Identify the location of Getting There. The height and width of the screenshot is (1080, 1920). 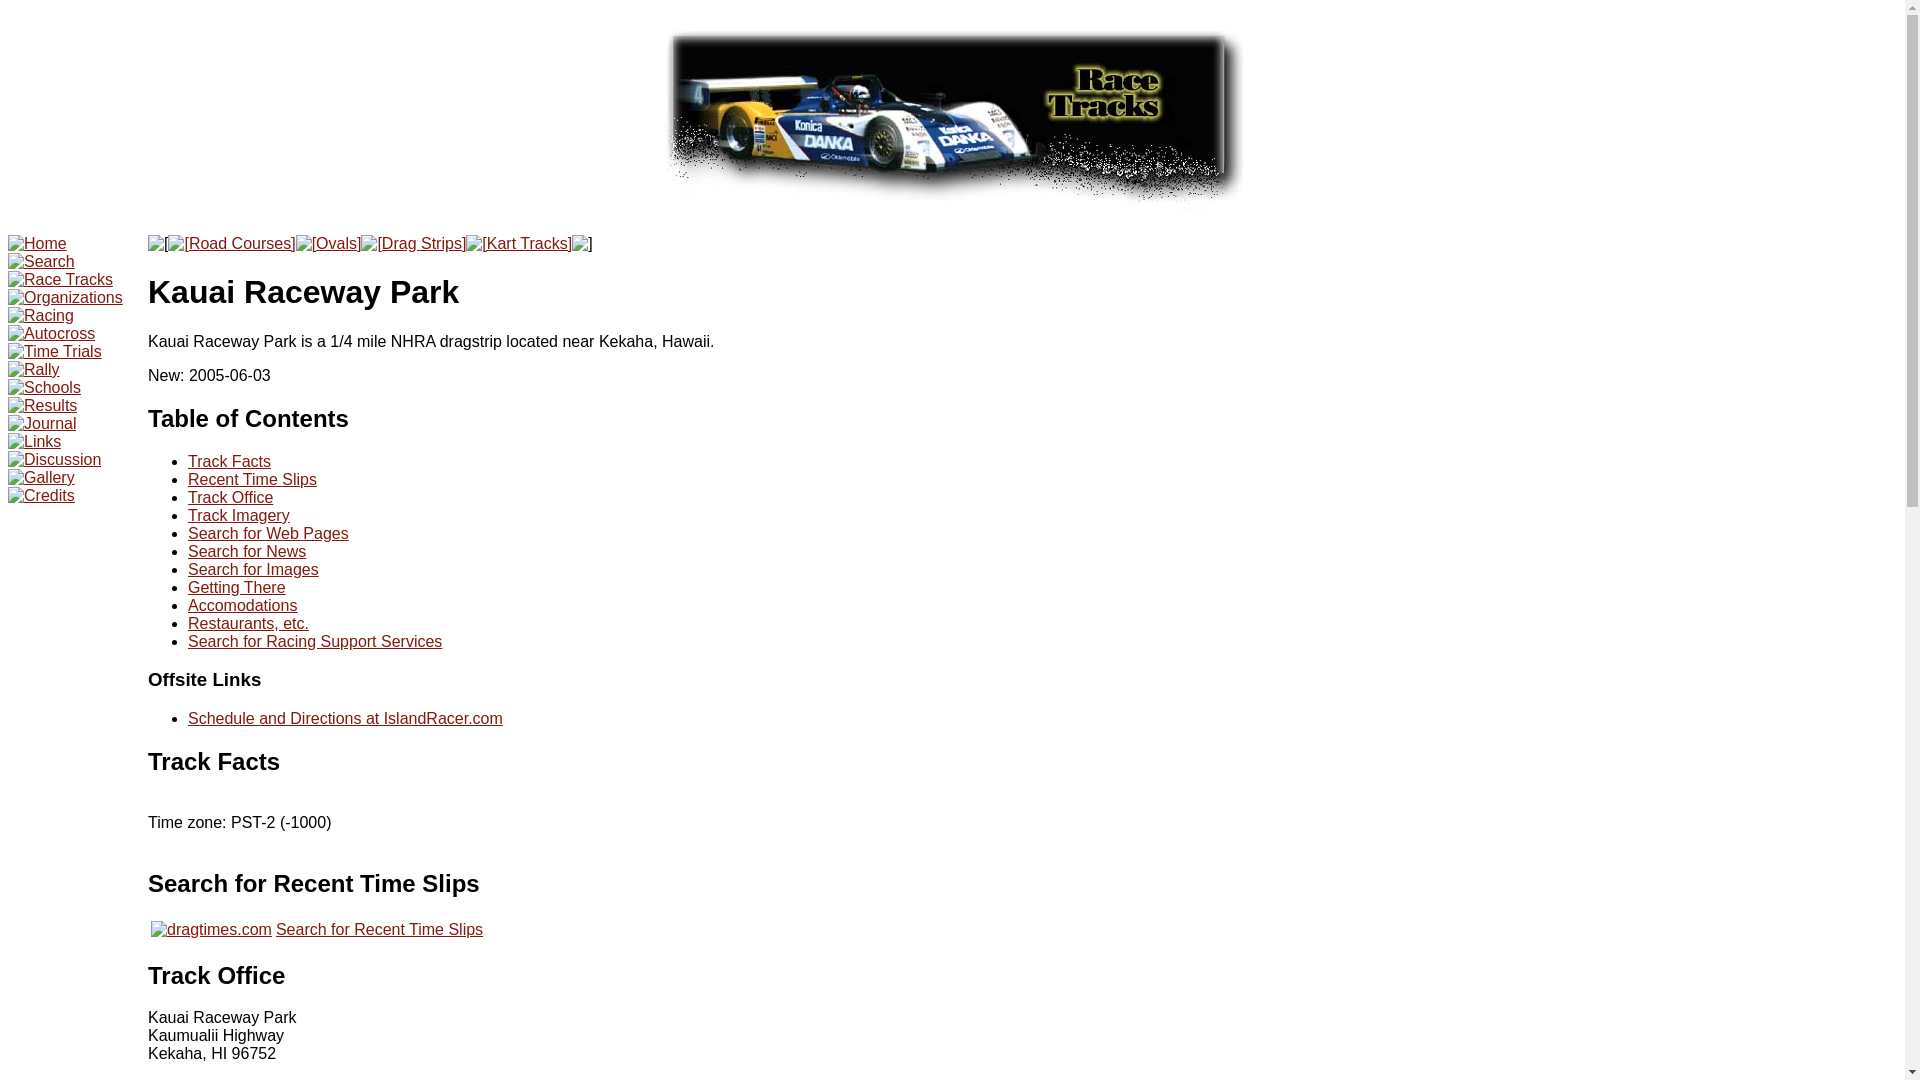
(237, 587).